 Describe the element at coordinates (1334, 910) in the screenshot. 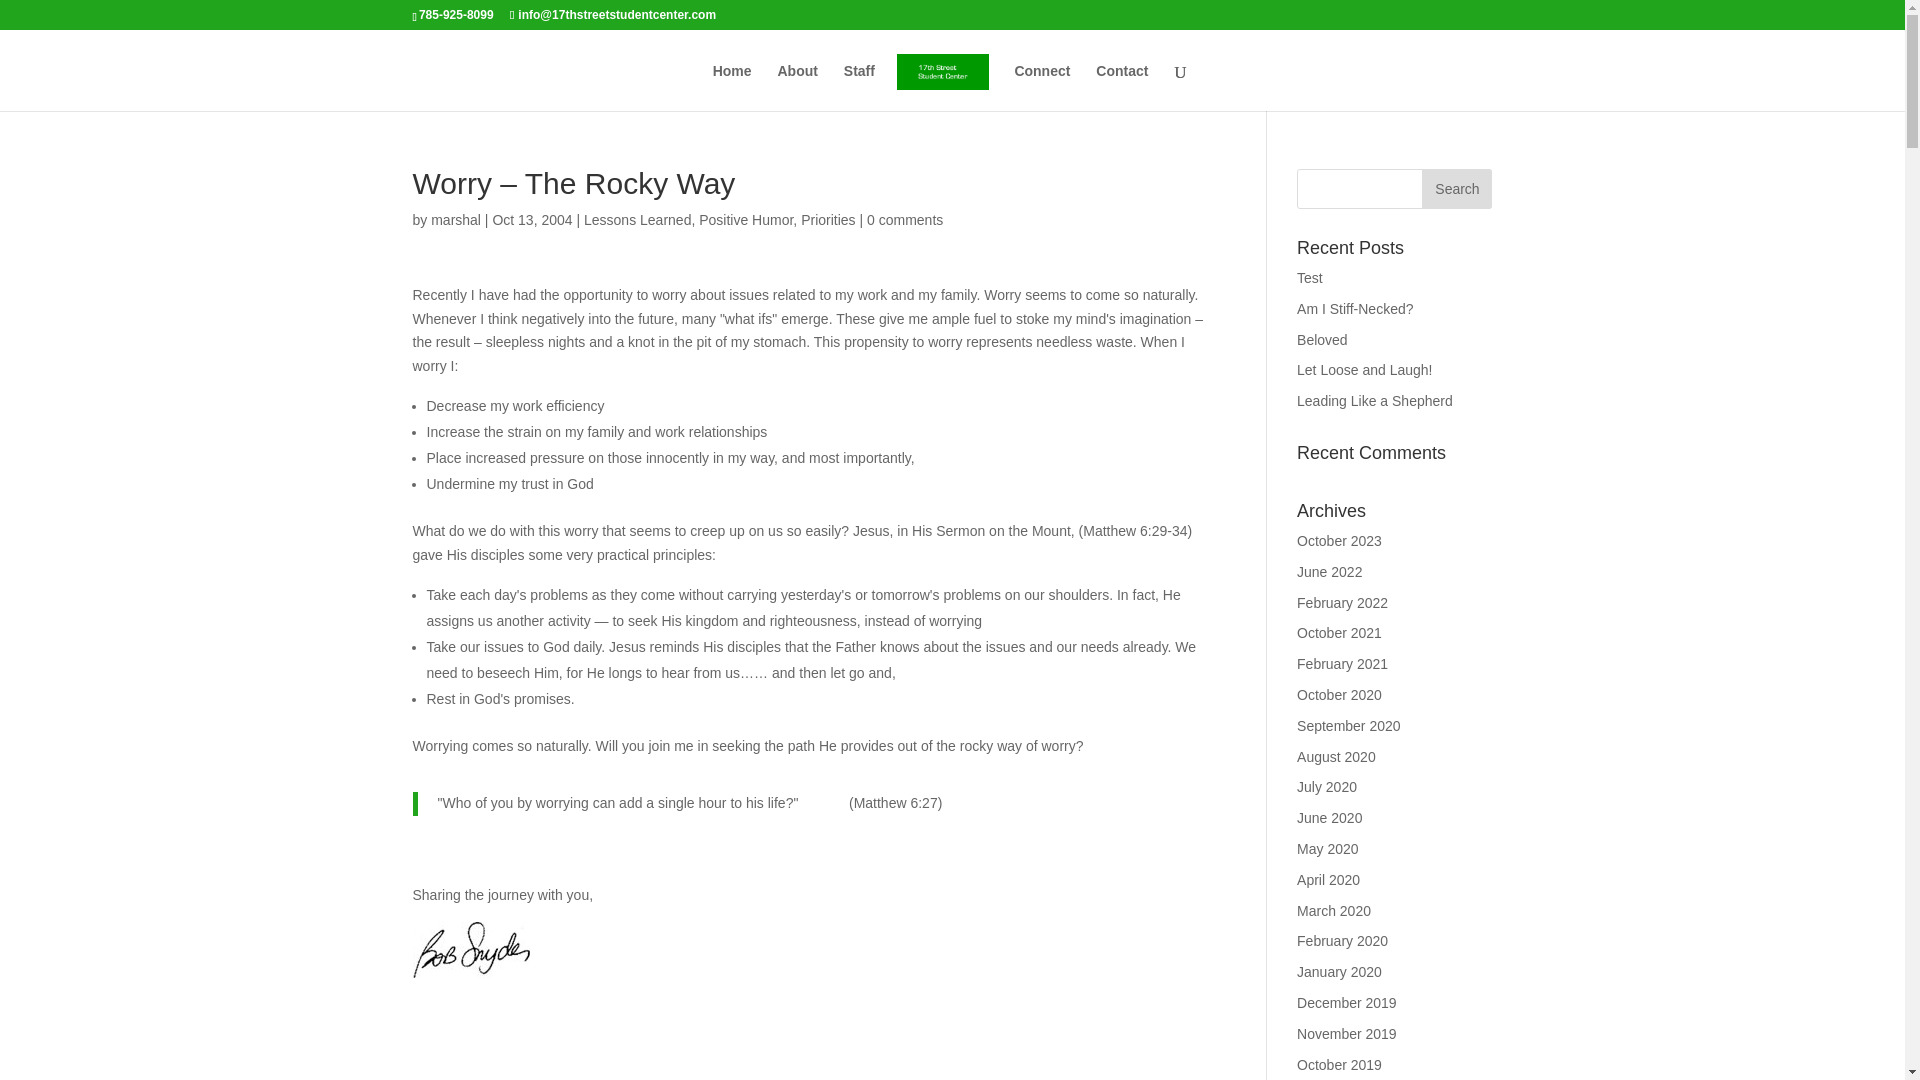

I see `March 2020` at that location.